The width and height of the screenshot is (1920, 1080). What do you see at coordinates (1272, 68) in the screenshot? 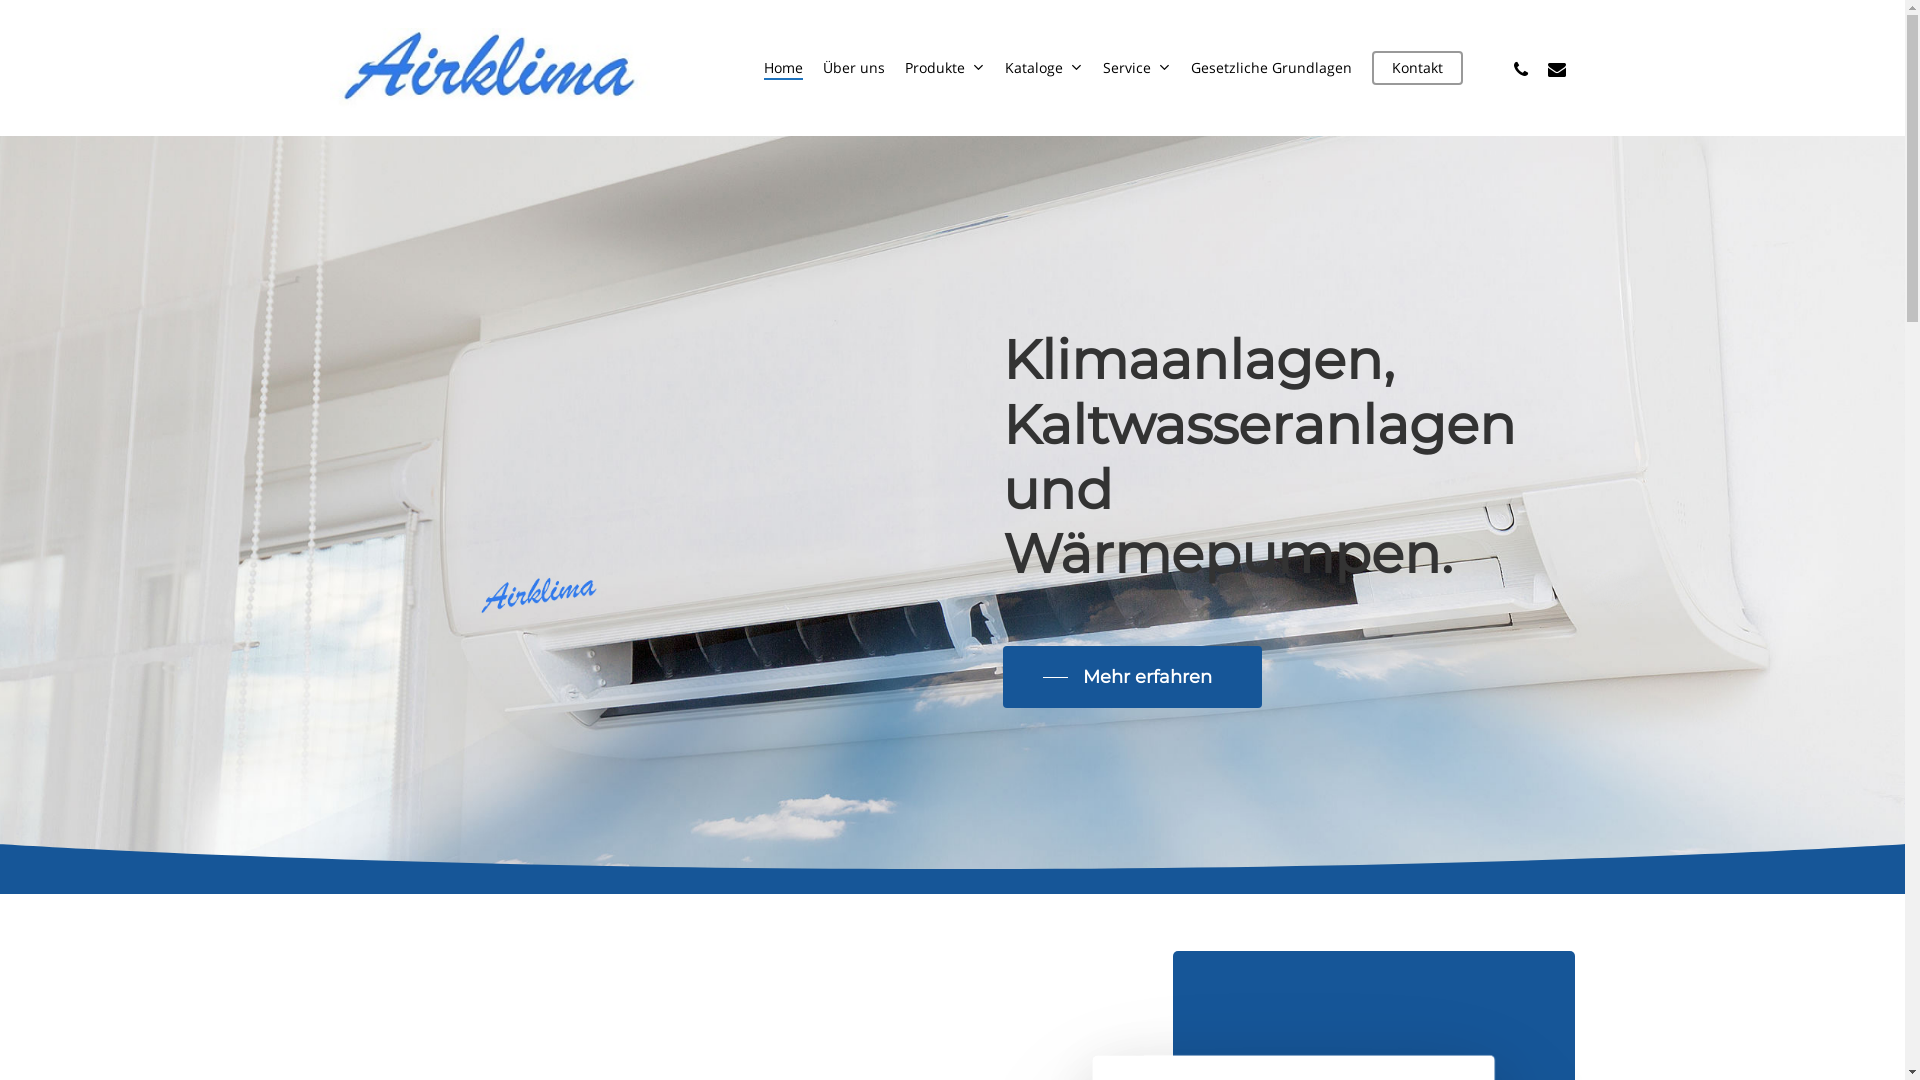
I see `Gesetzliche Grundlagen` at bounding box center [1272, 68].